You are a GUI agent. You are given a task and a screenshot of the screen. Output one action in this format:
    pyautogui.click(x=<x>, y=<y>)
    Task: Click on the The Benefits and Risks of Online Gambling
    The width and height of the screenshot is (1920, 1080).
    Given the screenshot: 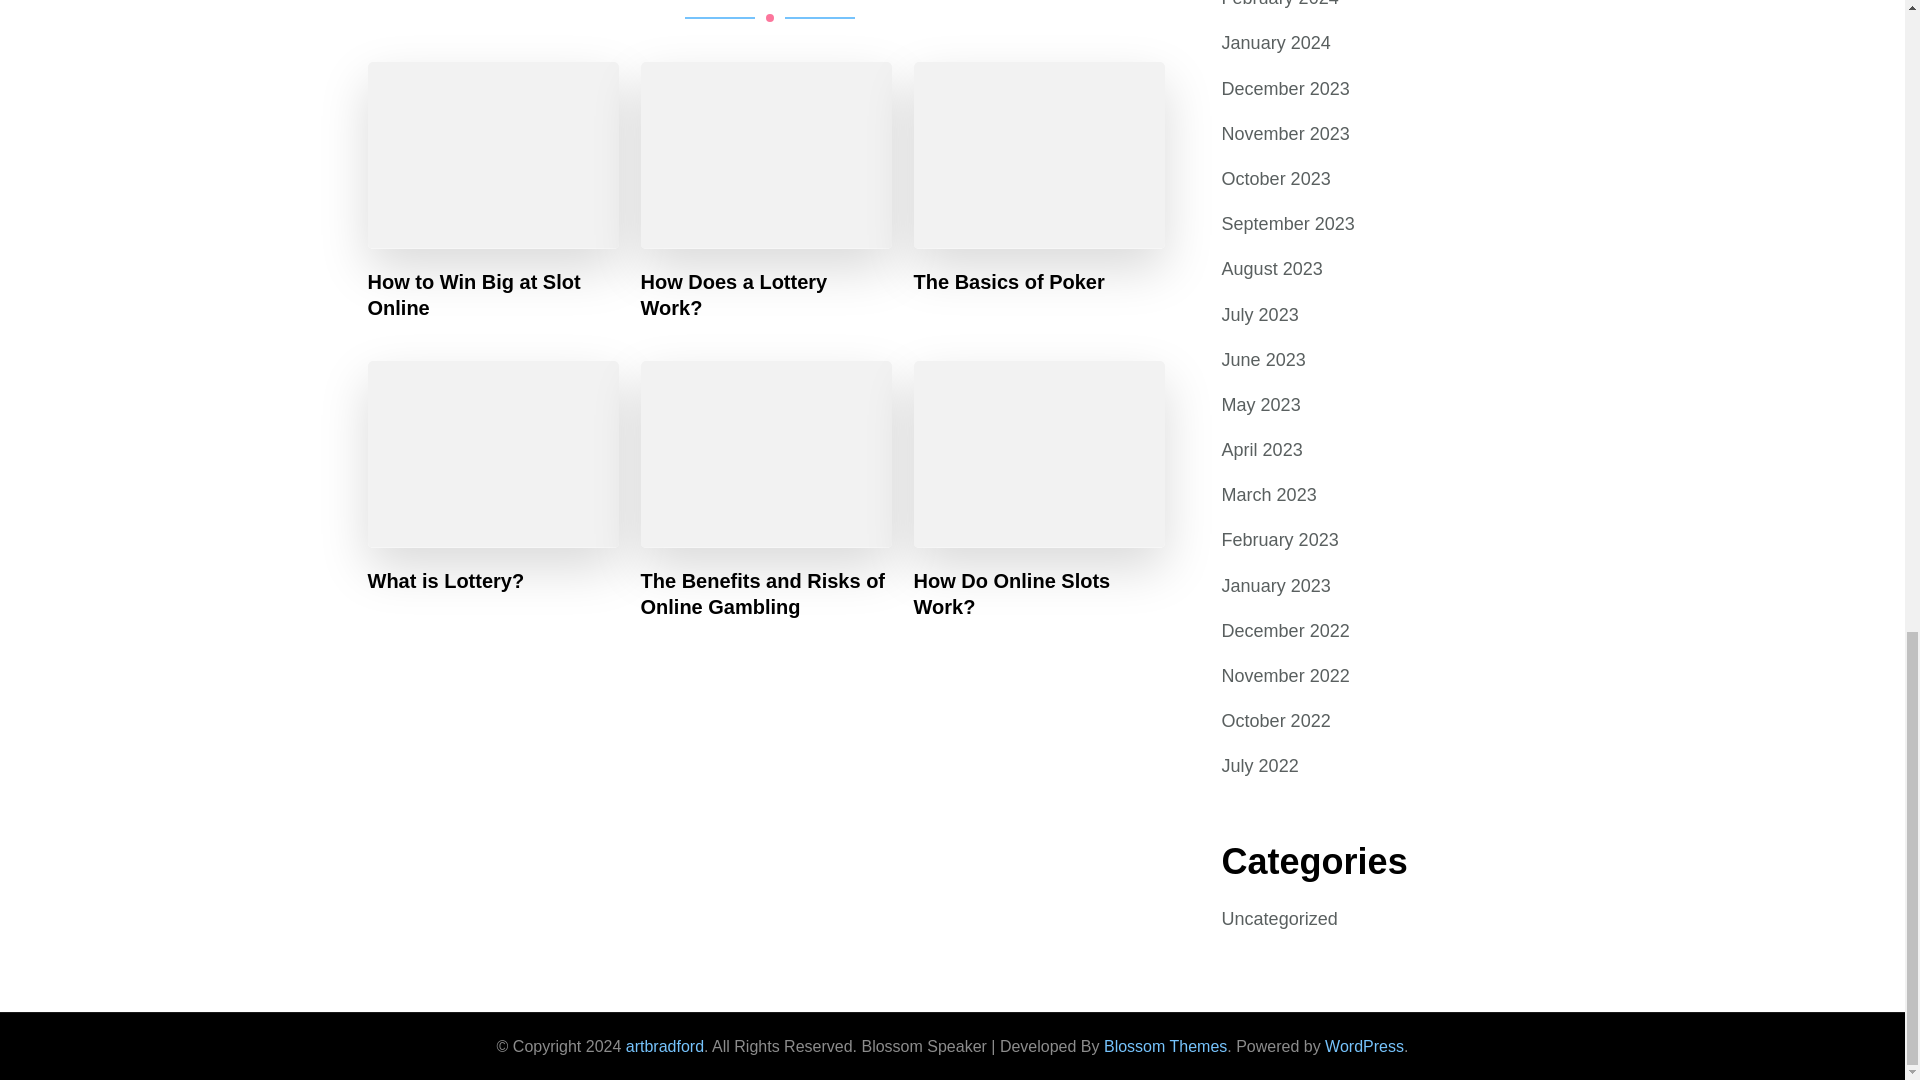 What is the action you would take?
    pyautogui.click(x=766, y=592)
    